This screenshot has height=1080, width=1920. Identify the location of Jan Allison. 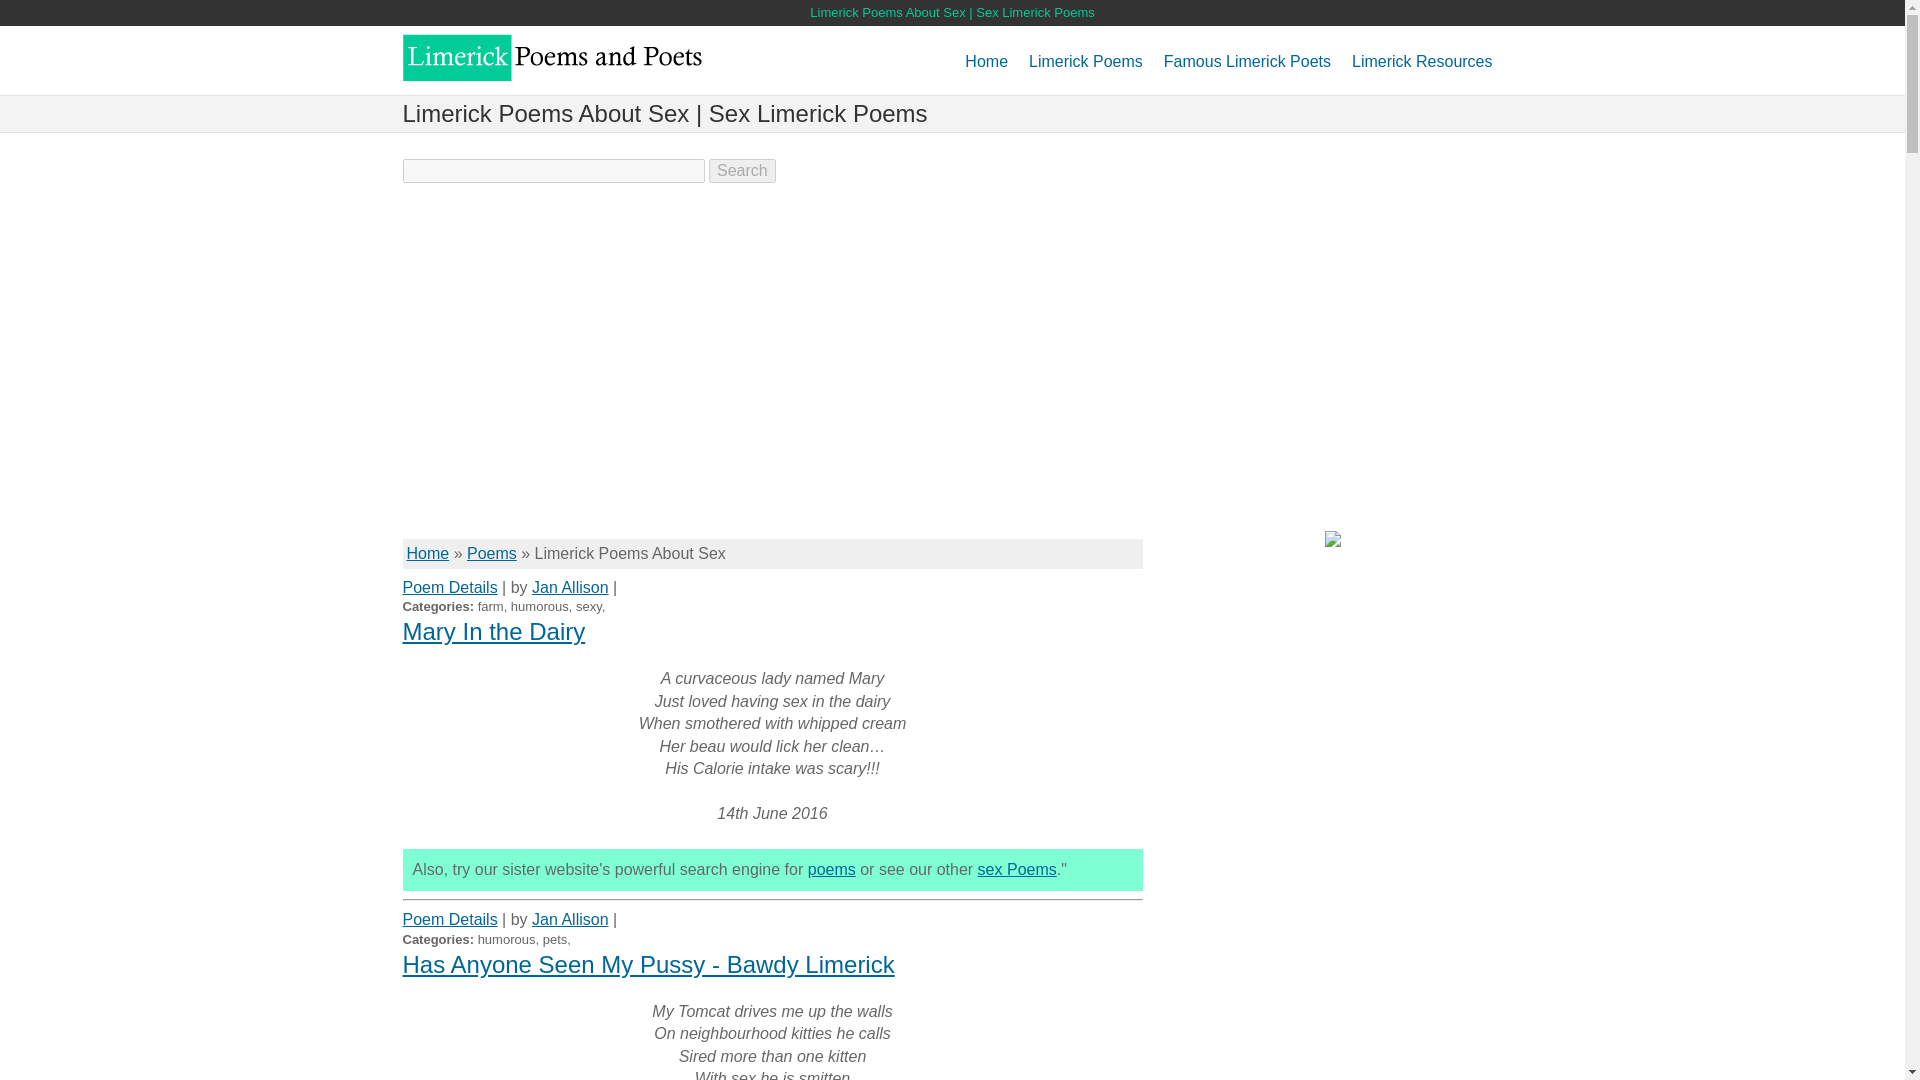
(570, 587).